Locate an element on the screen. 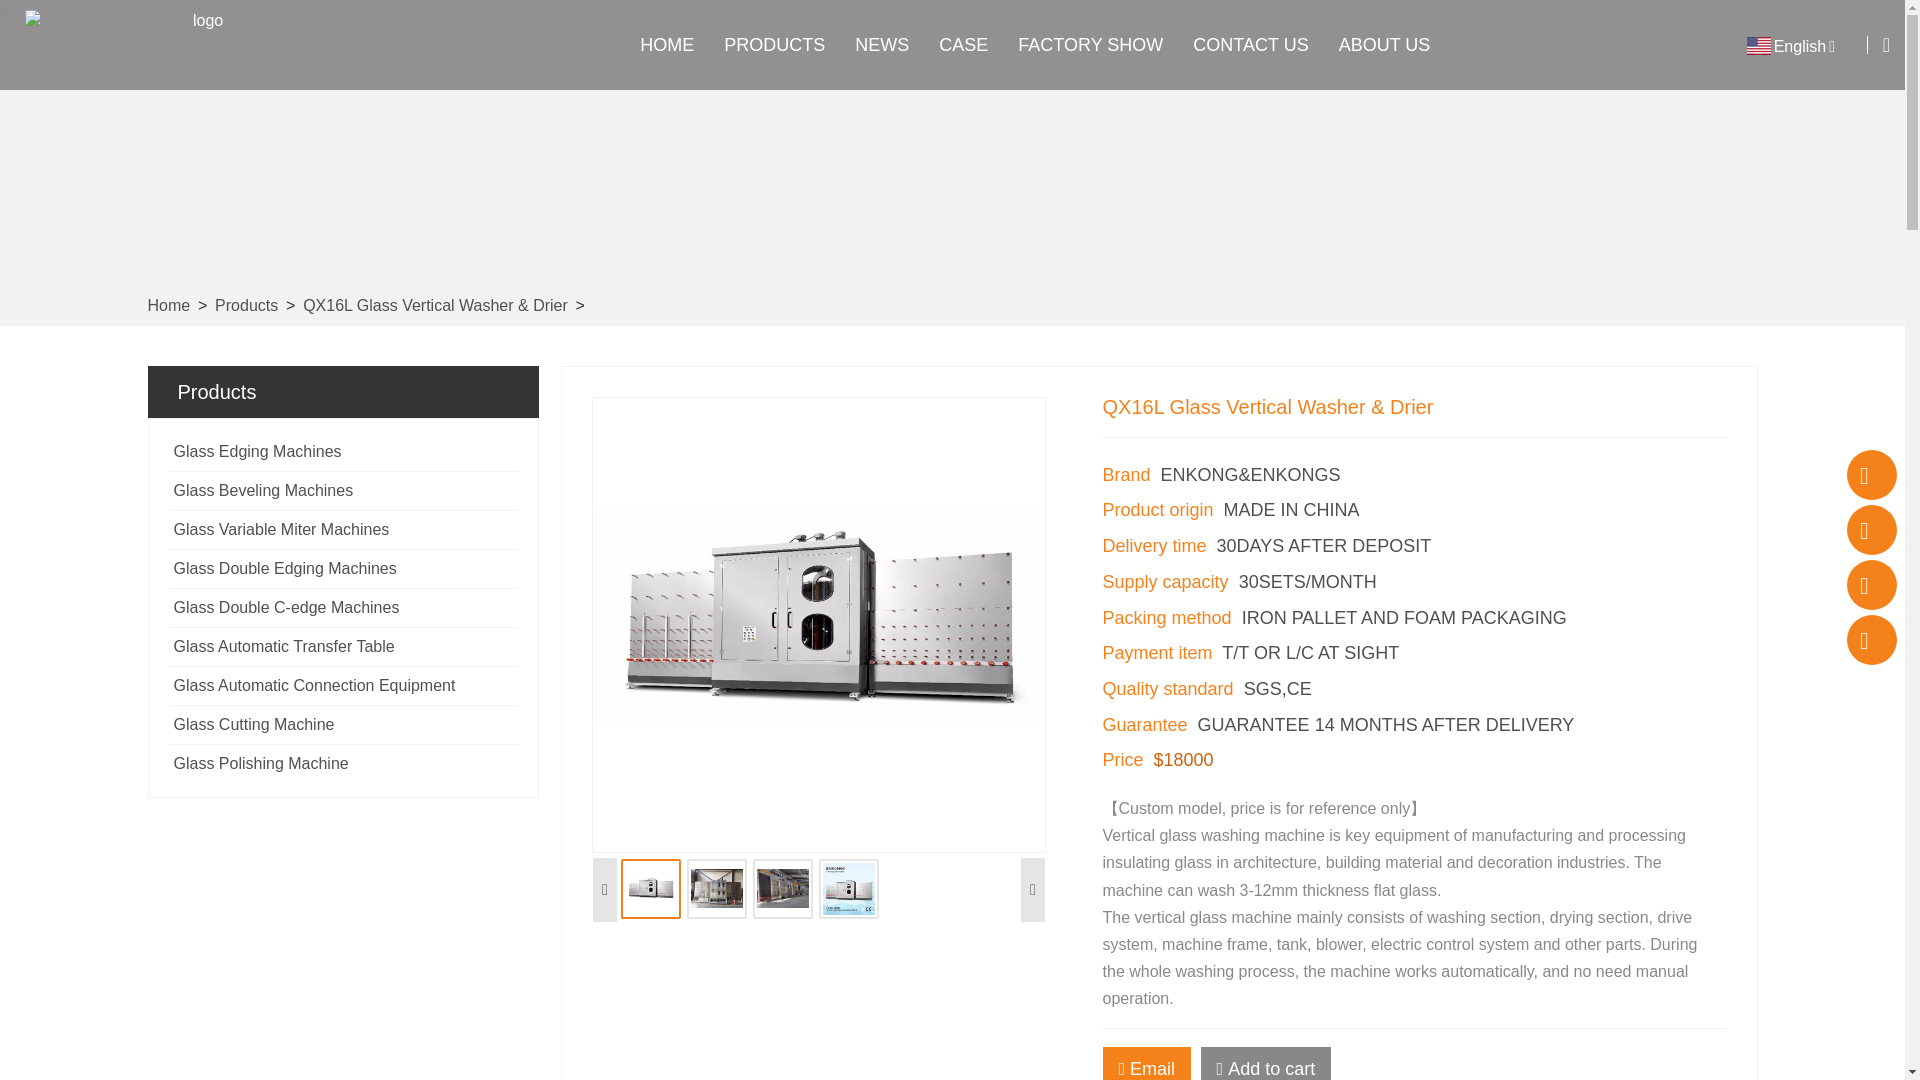 The height and width of the screenshot is (1080, 1920). HOME is located at coordinates (676, 44).